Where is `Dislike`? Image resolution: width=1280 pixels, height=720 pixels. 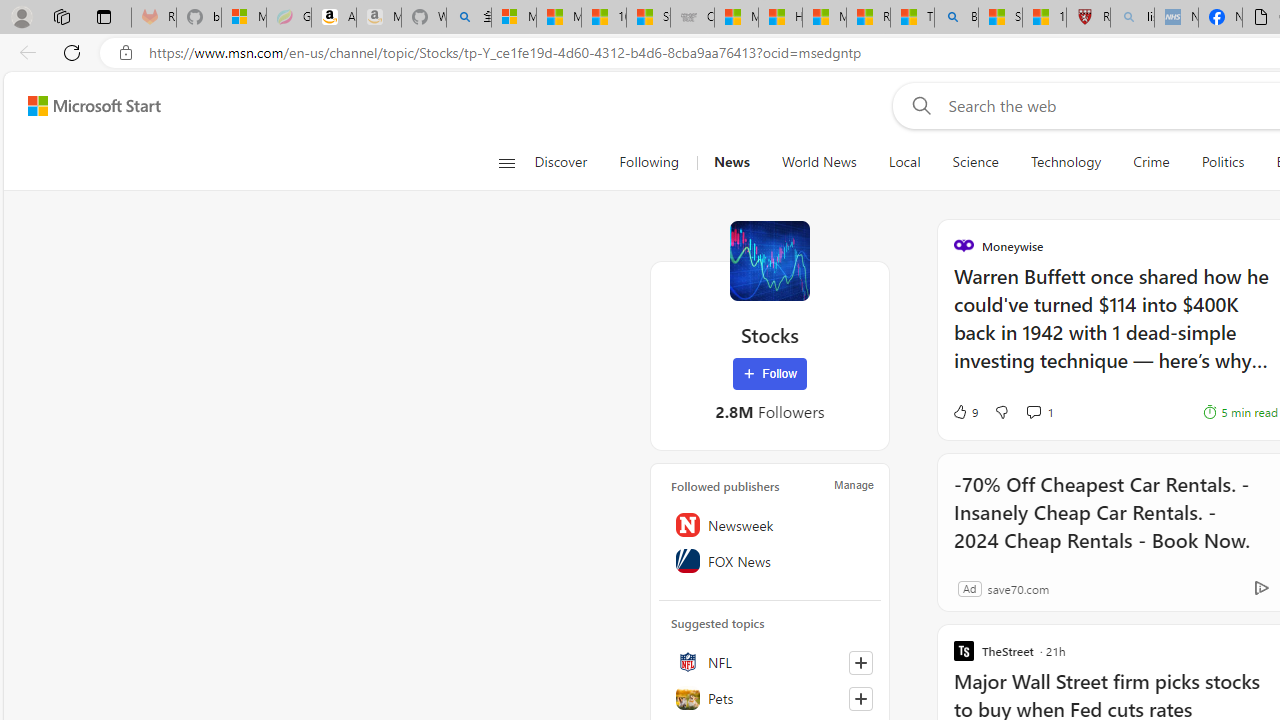 Dislike is located at coordinates (1001, 412).